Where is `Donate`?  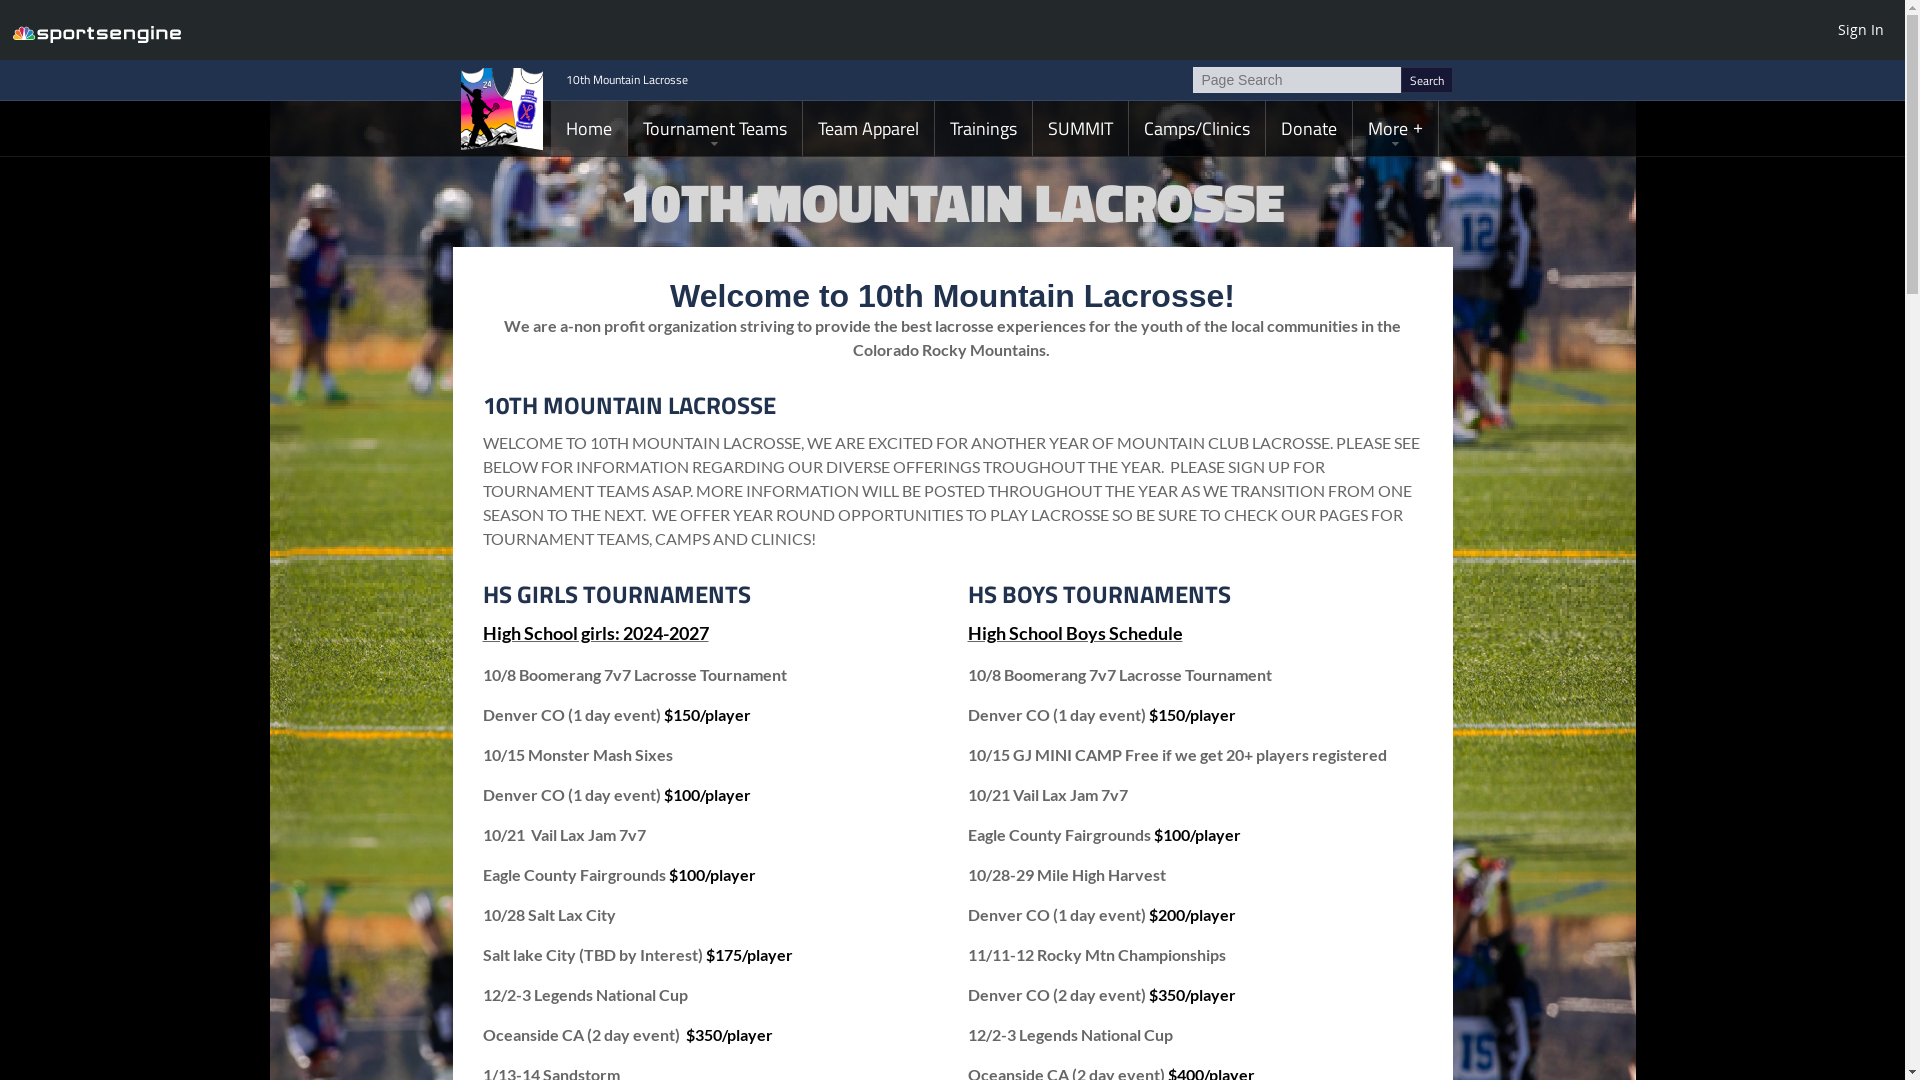 Donate is located at coordinates (1309, 128).